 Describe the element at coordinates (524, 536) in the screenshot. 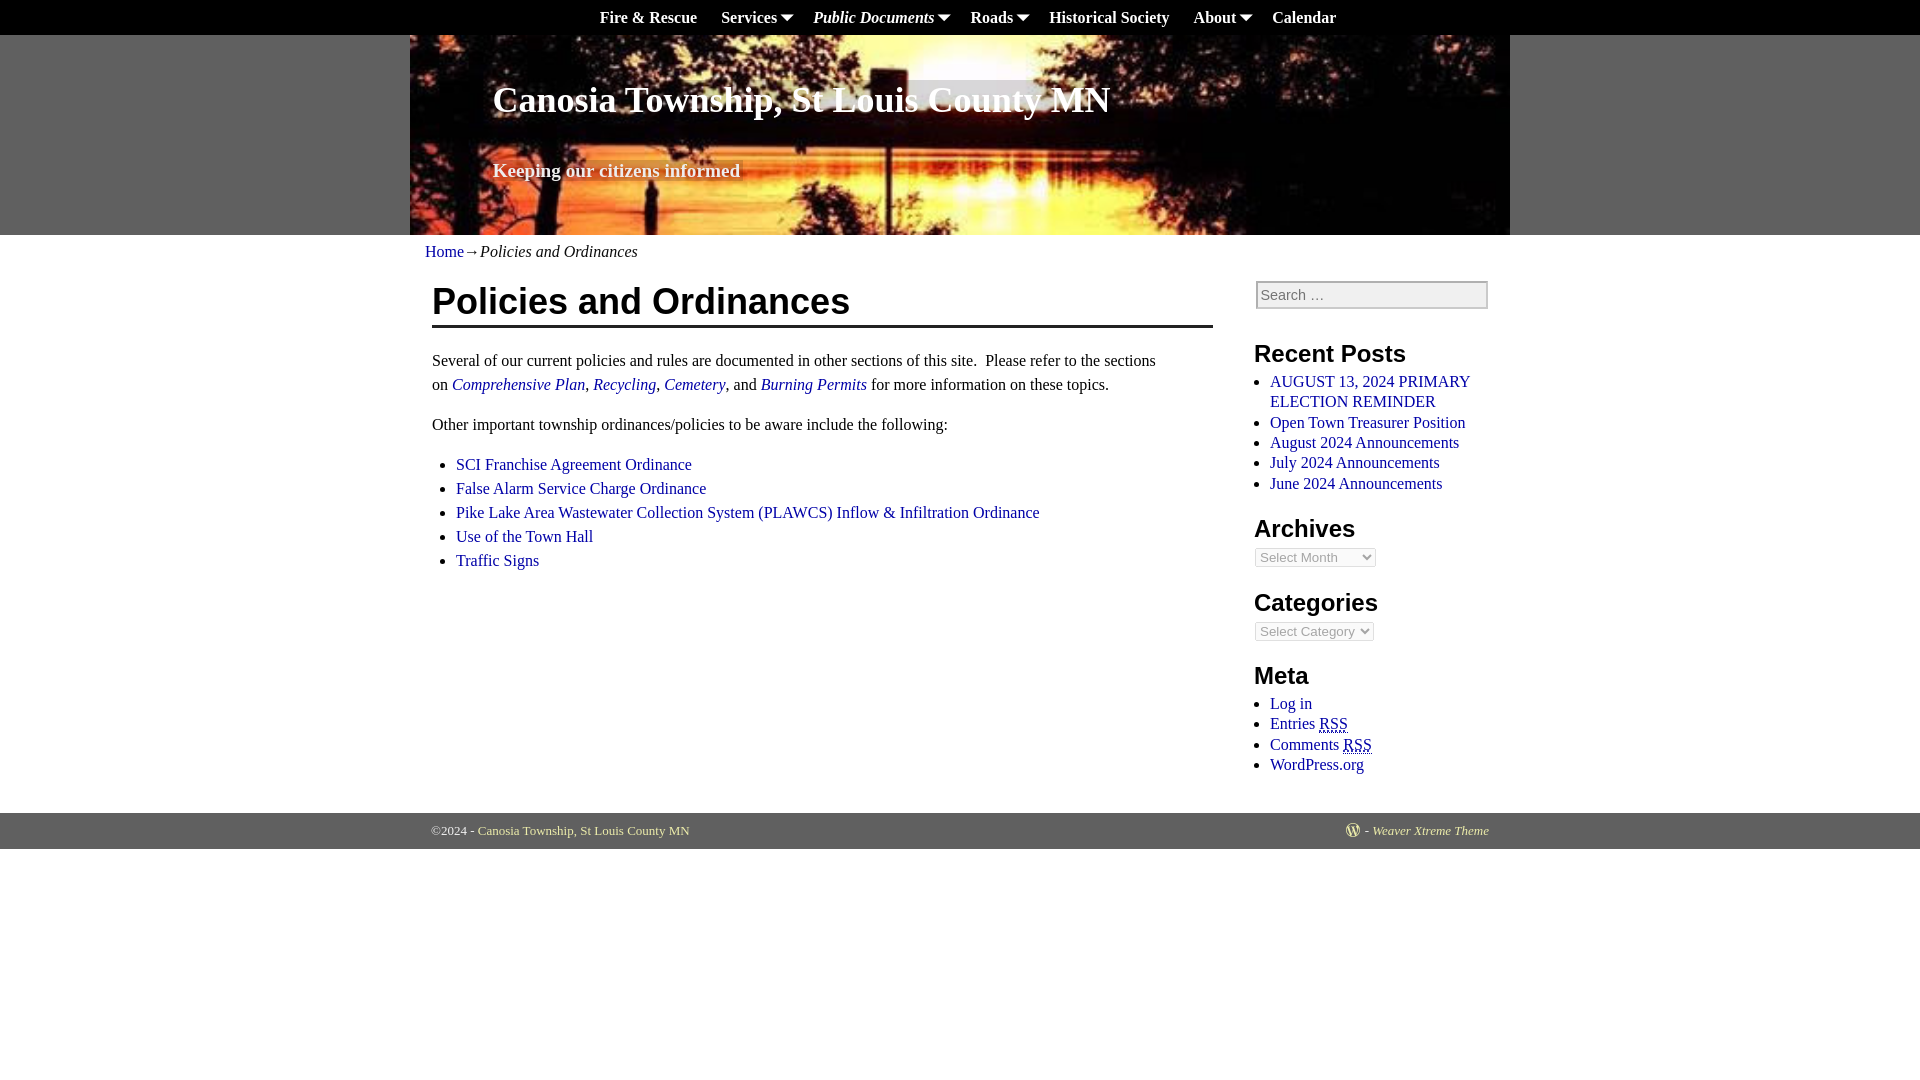

I see `Use of the Town Hall` at that location.